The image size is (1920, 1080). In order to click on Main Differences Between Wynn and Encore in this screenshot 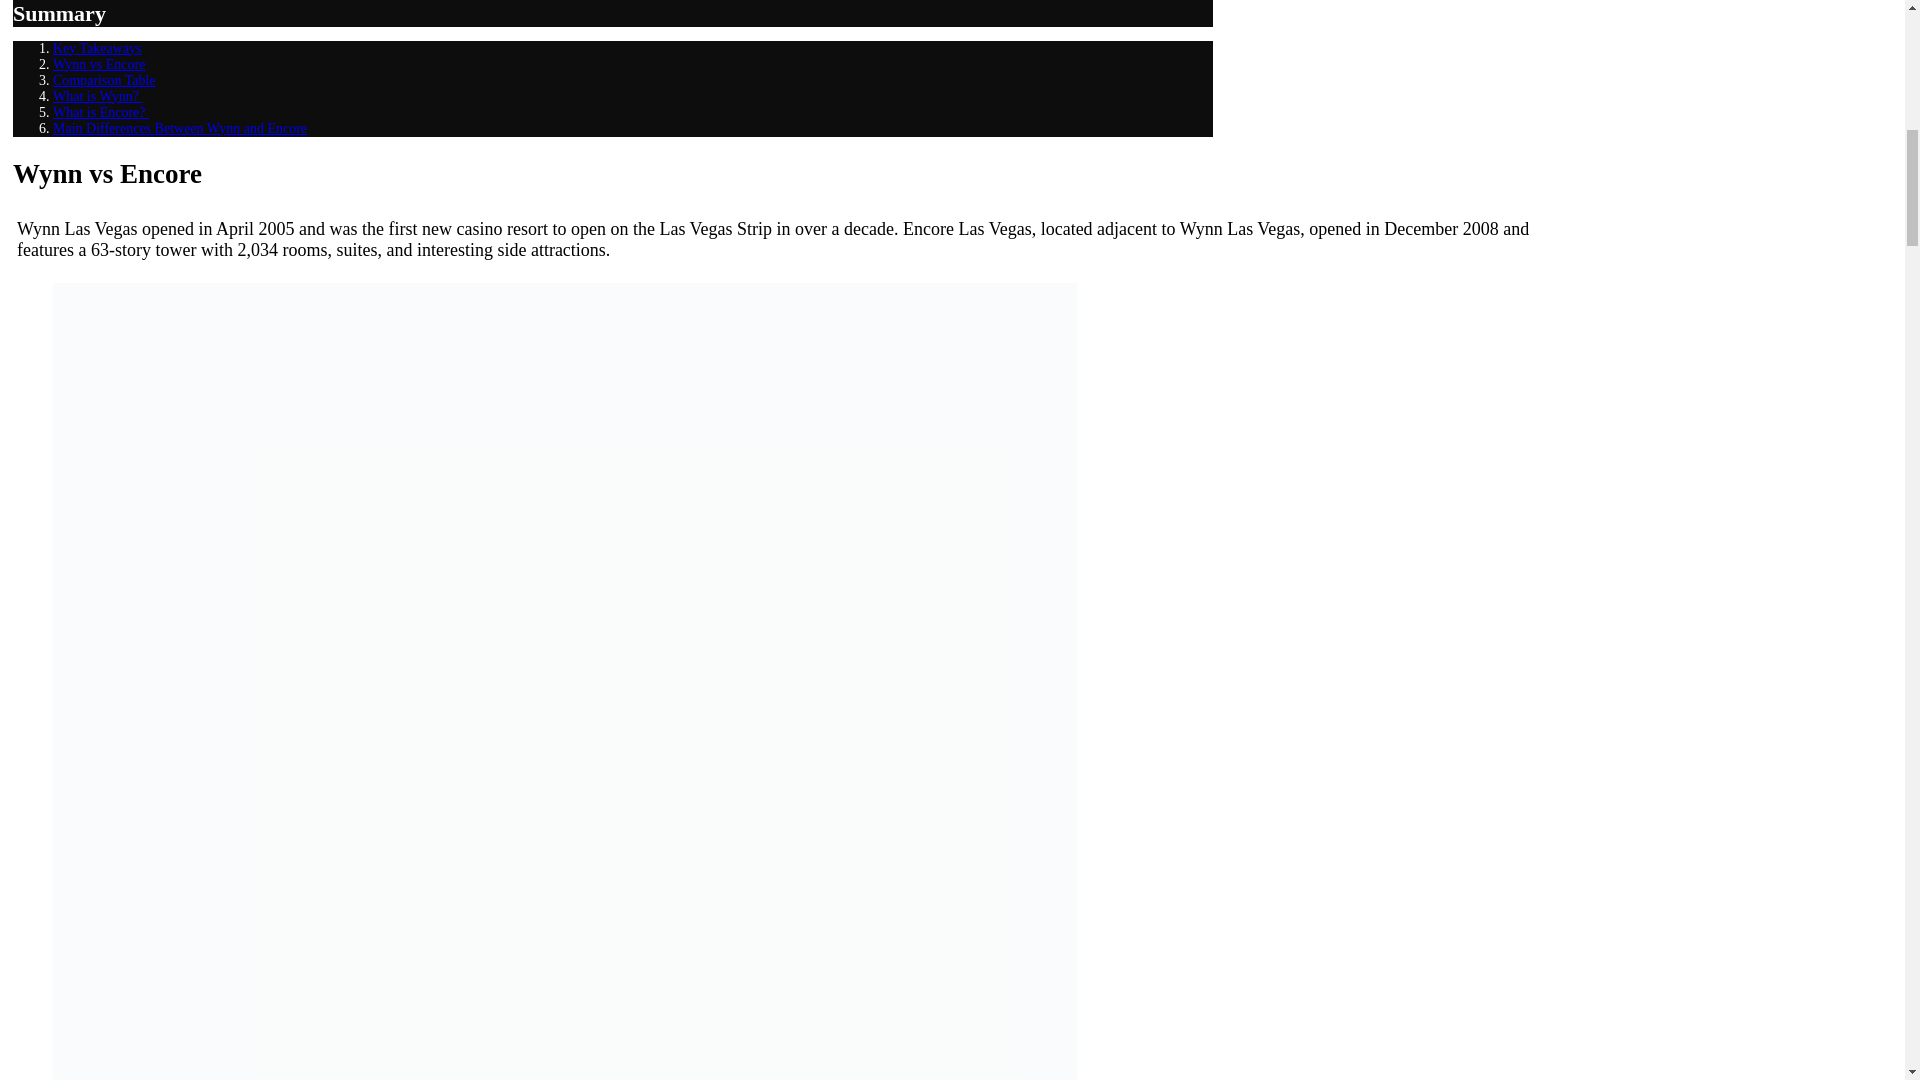, I will do `click(180, 128)`.